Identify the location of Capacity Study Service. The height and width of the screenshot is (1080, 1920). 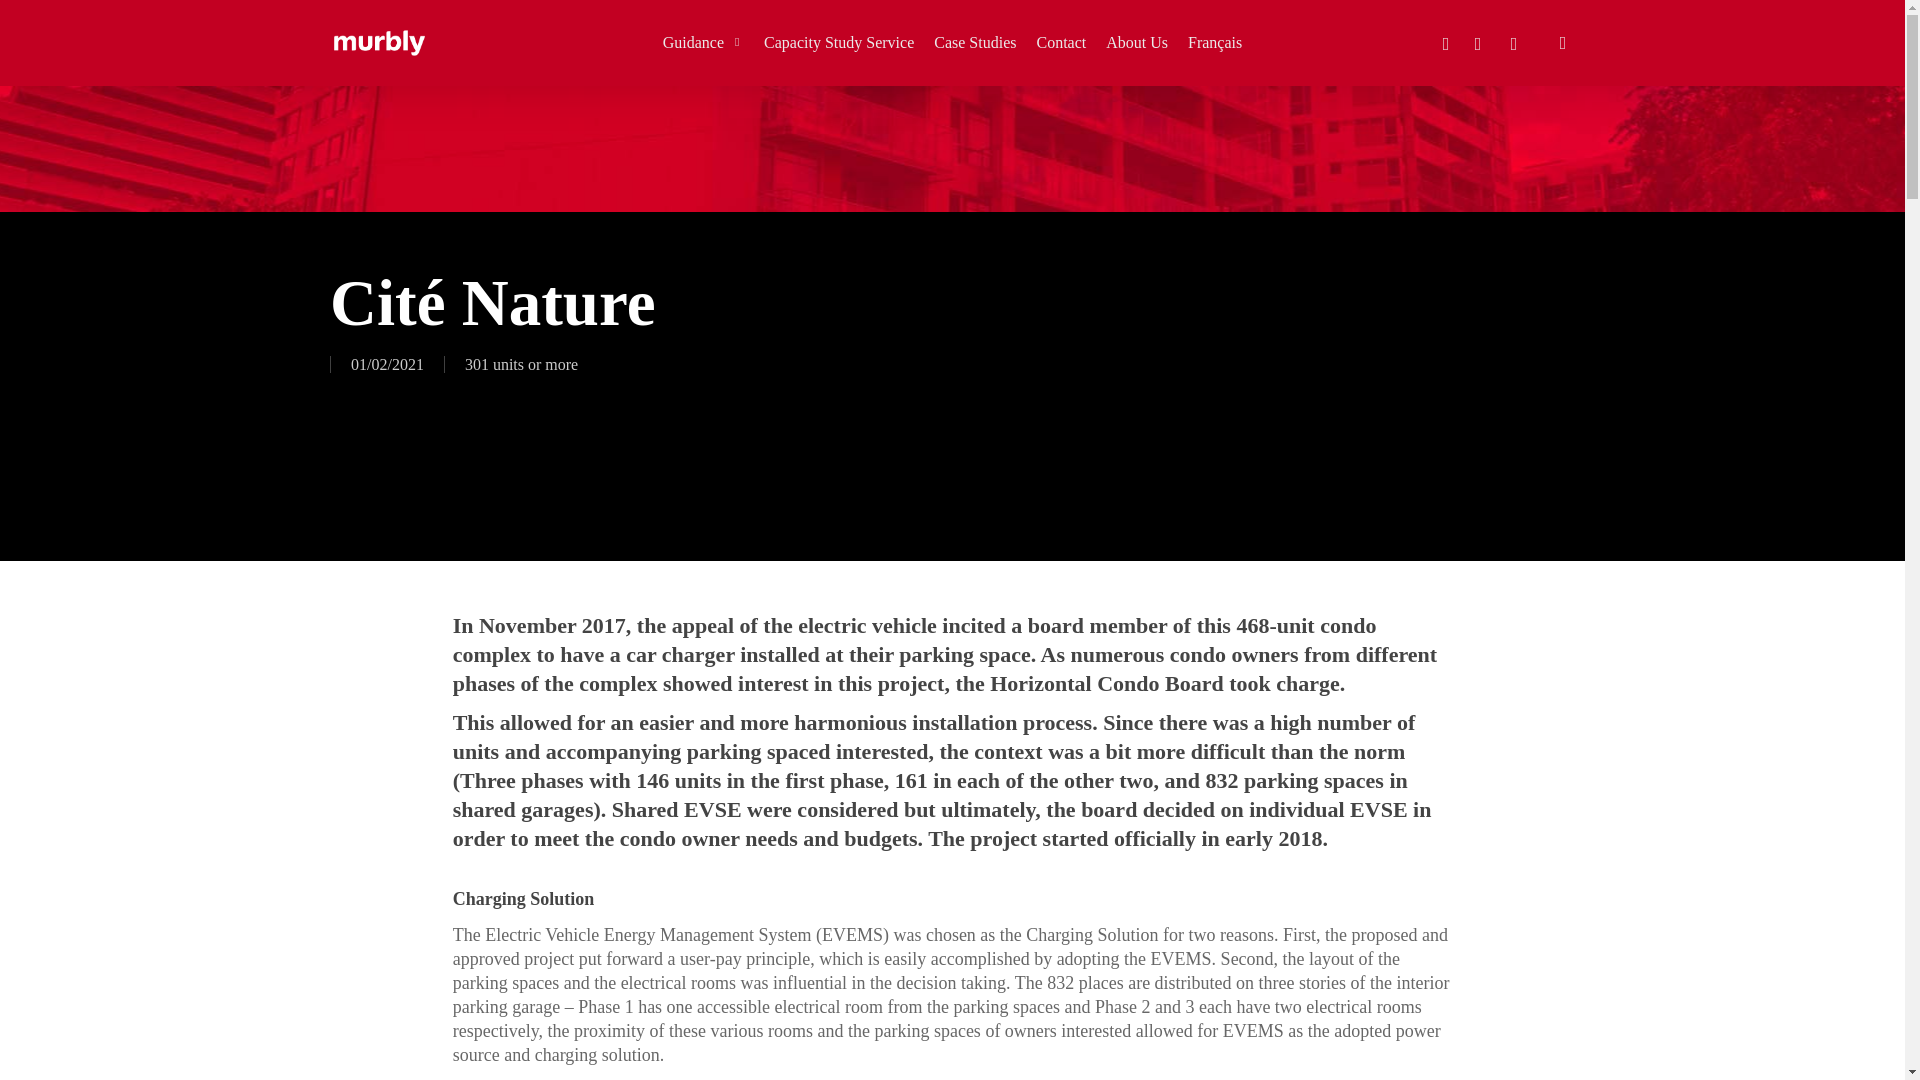
(838, 42).